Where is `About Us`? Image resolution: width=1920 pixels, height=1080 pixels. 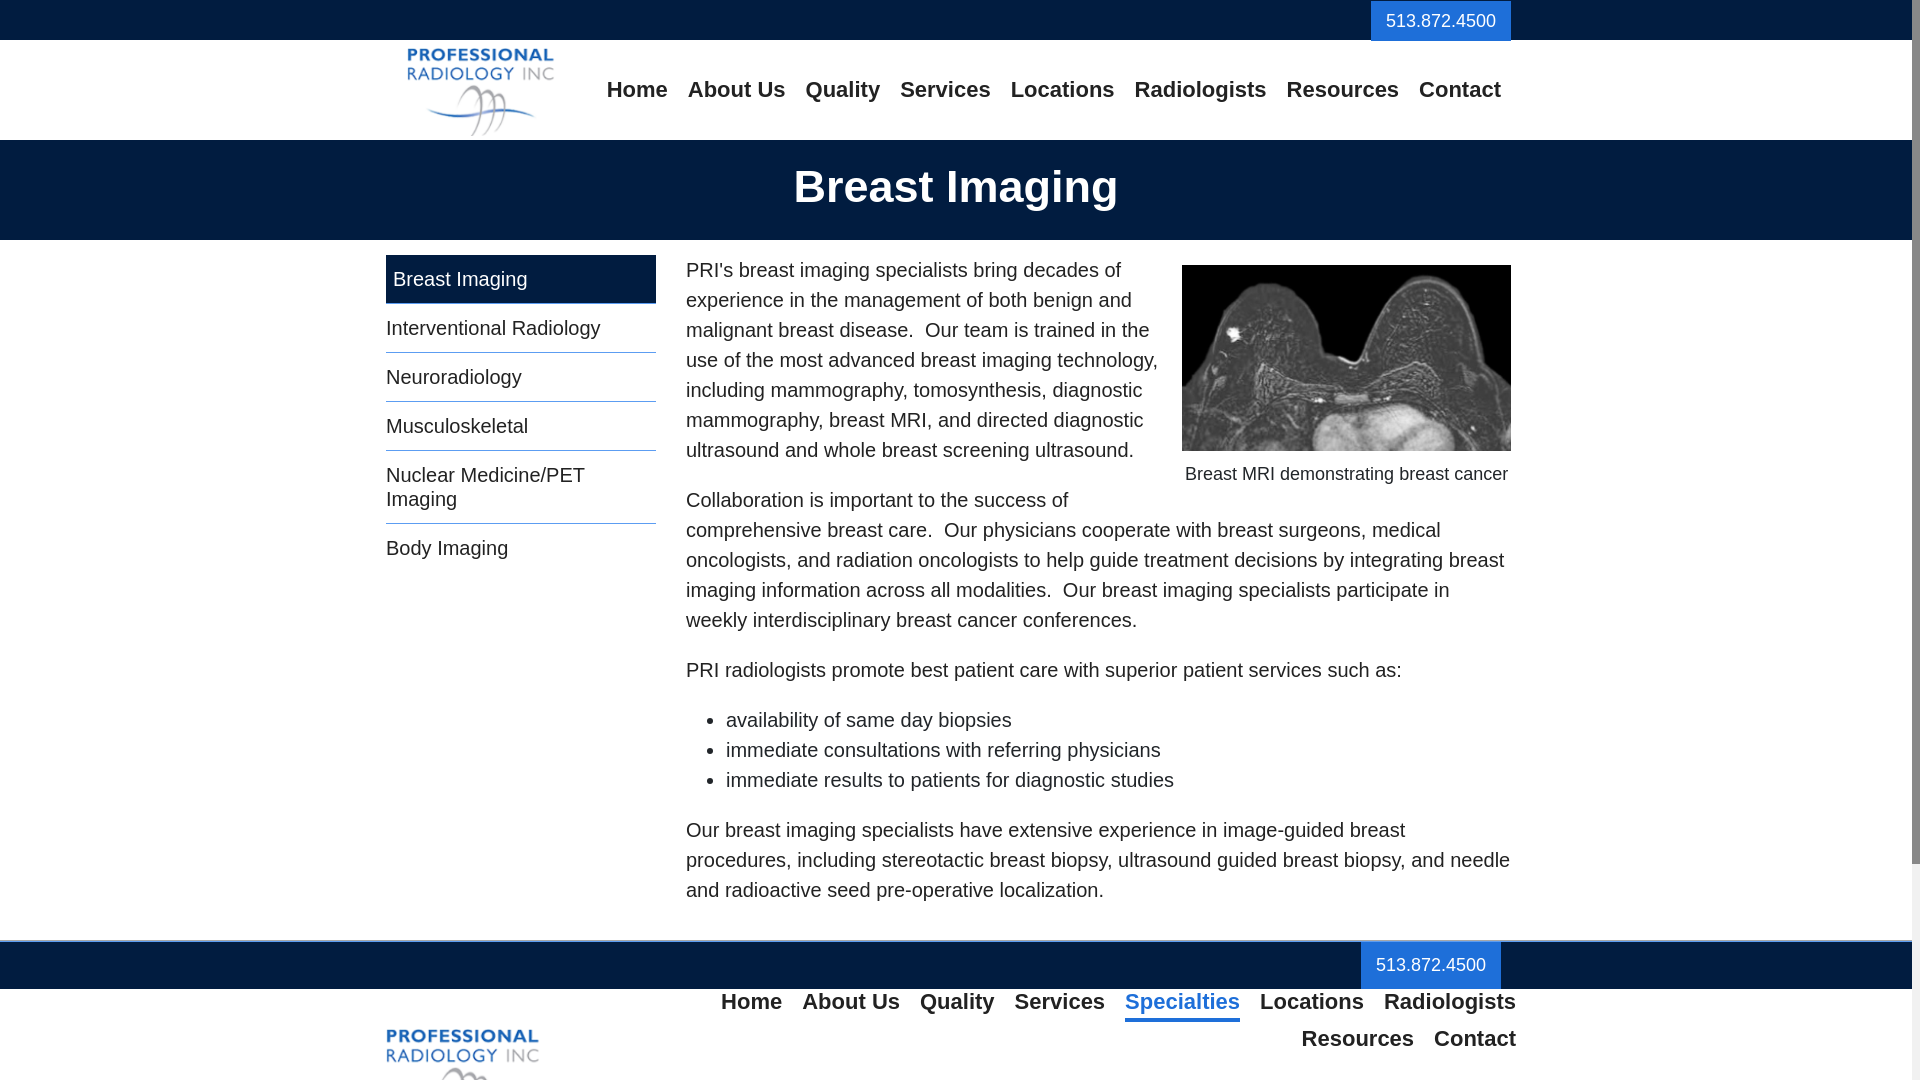
About Us is located at coordinates (736, 90).